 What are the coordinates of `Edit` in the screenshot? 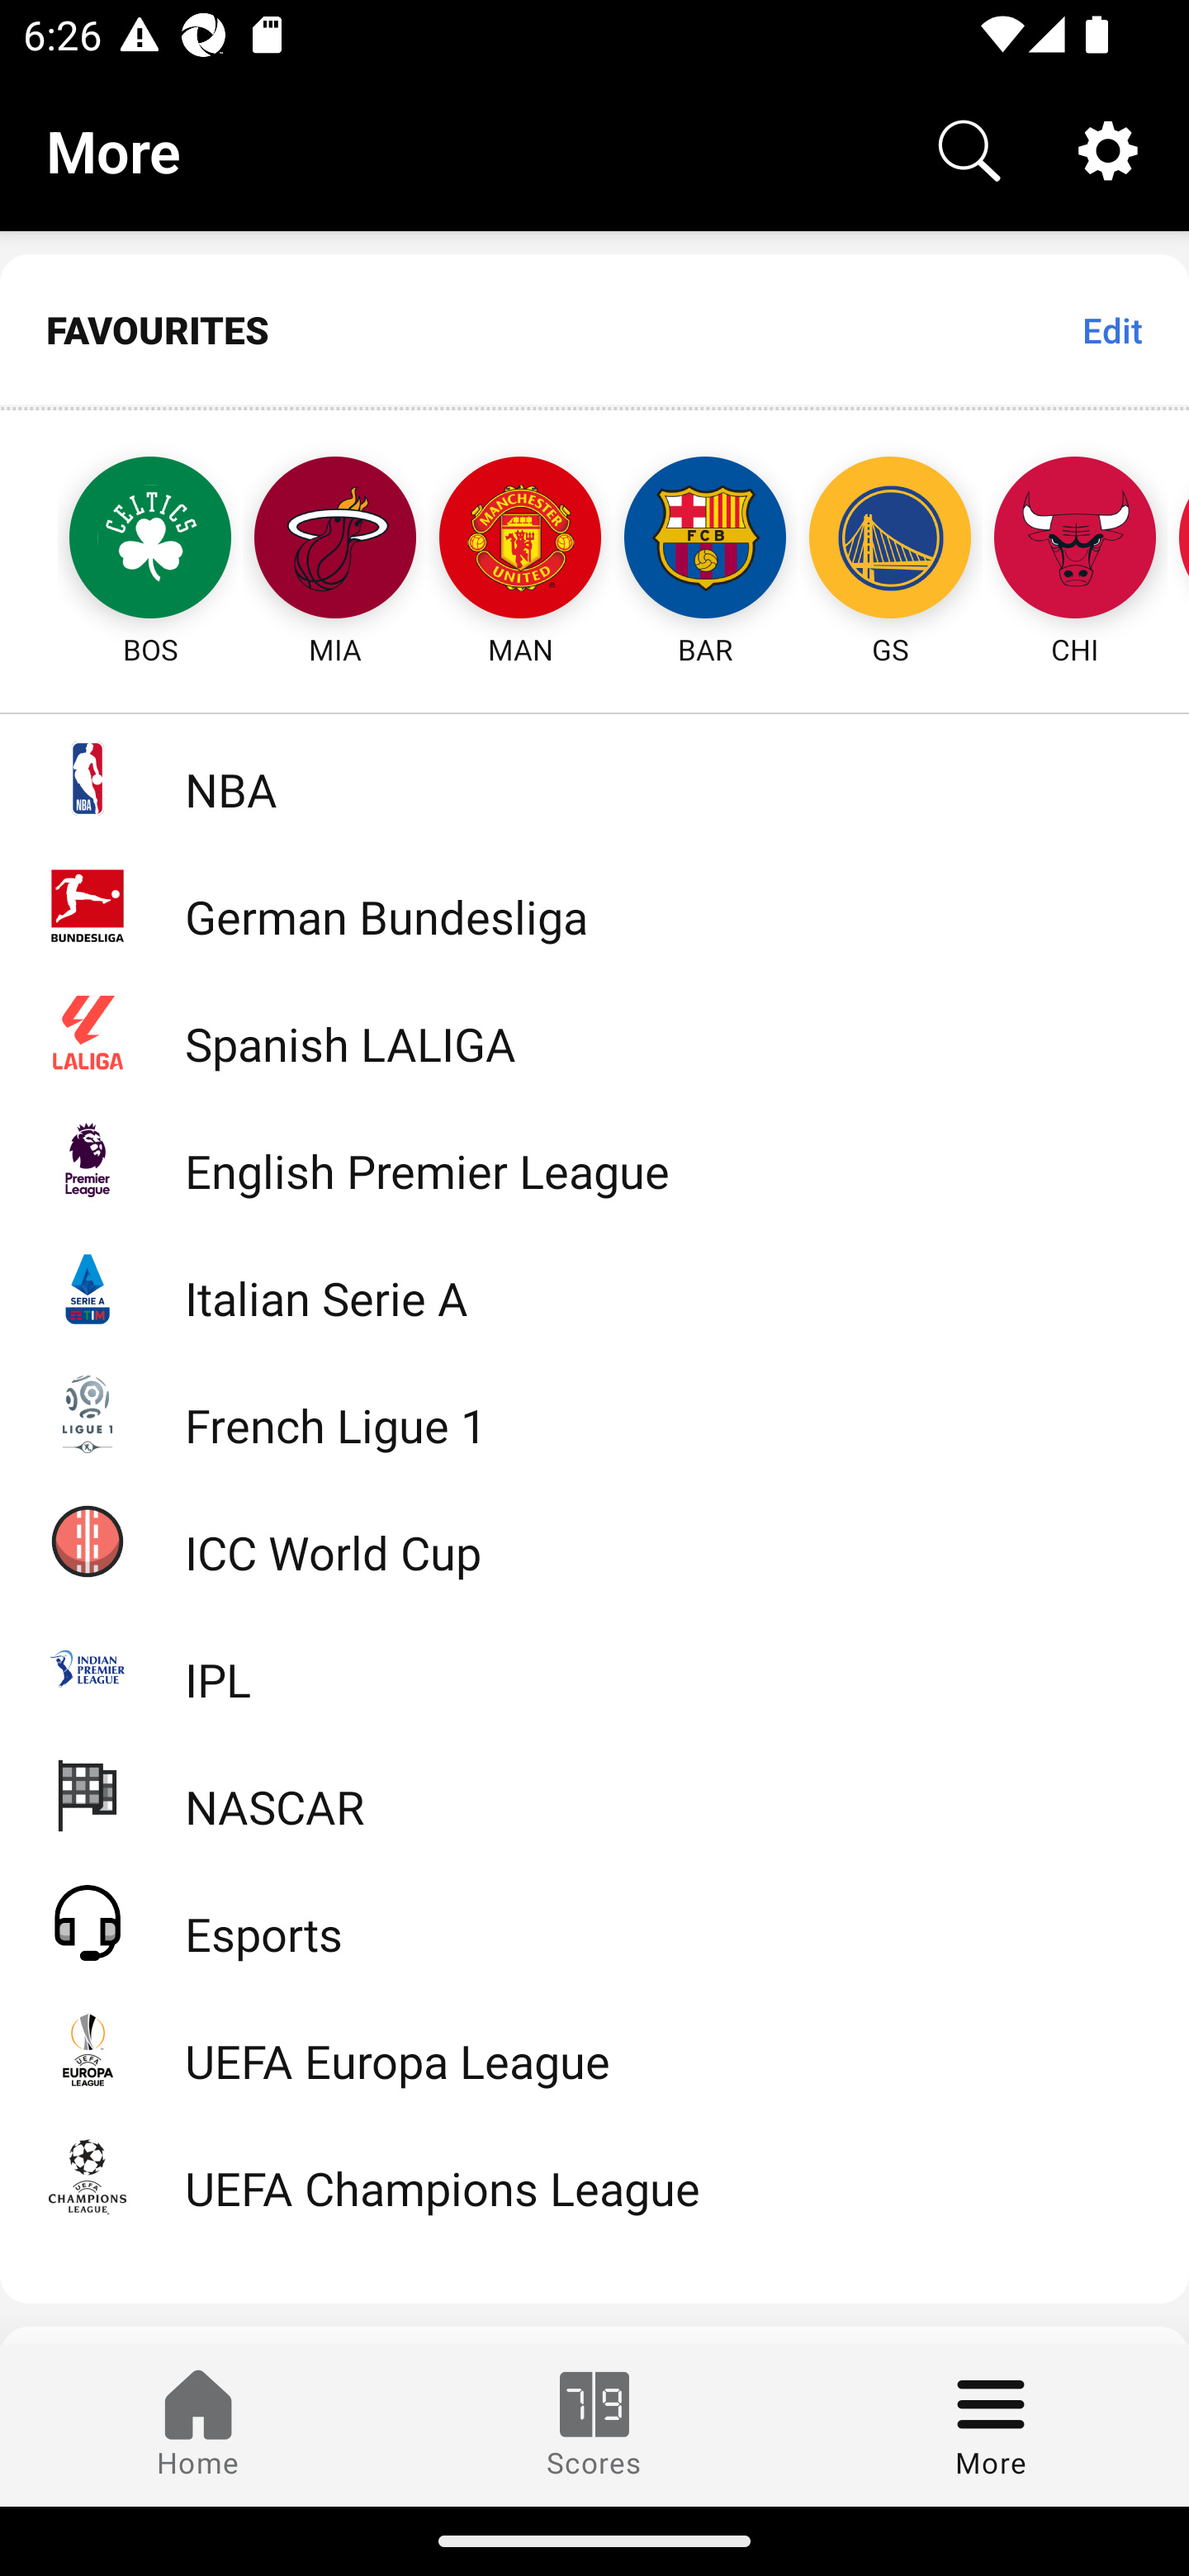 It's located at (1111, 329).